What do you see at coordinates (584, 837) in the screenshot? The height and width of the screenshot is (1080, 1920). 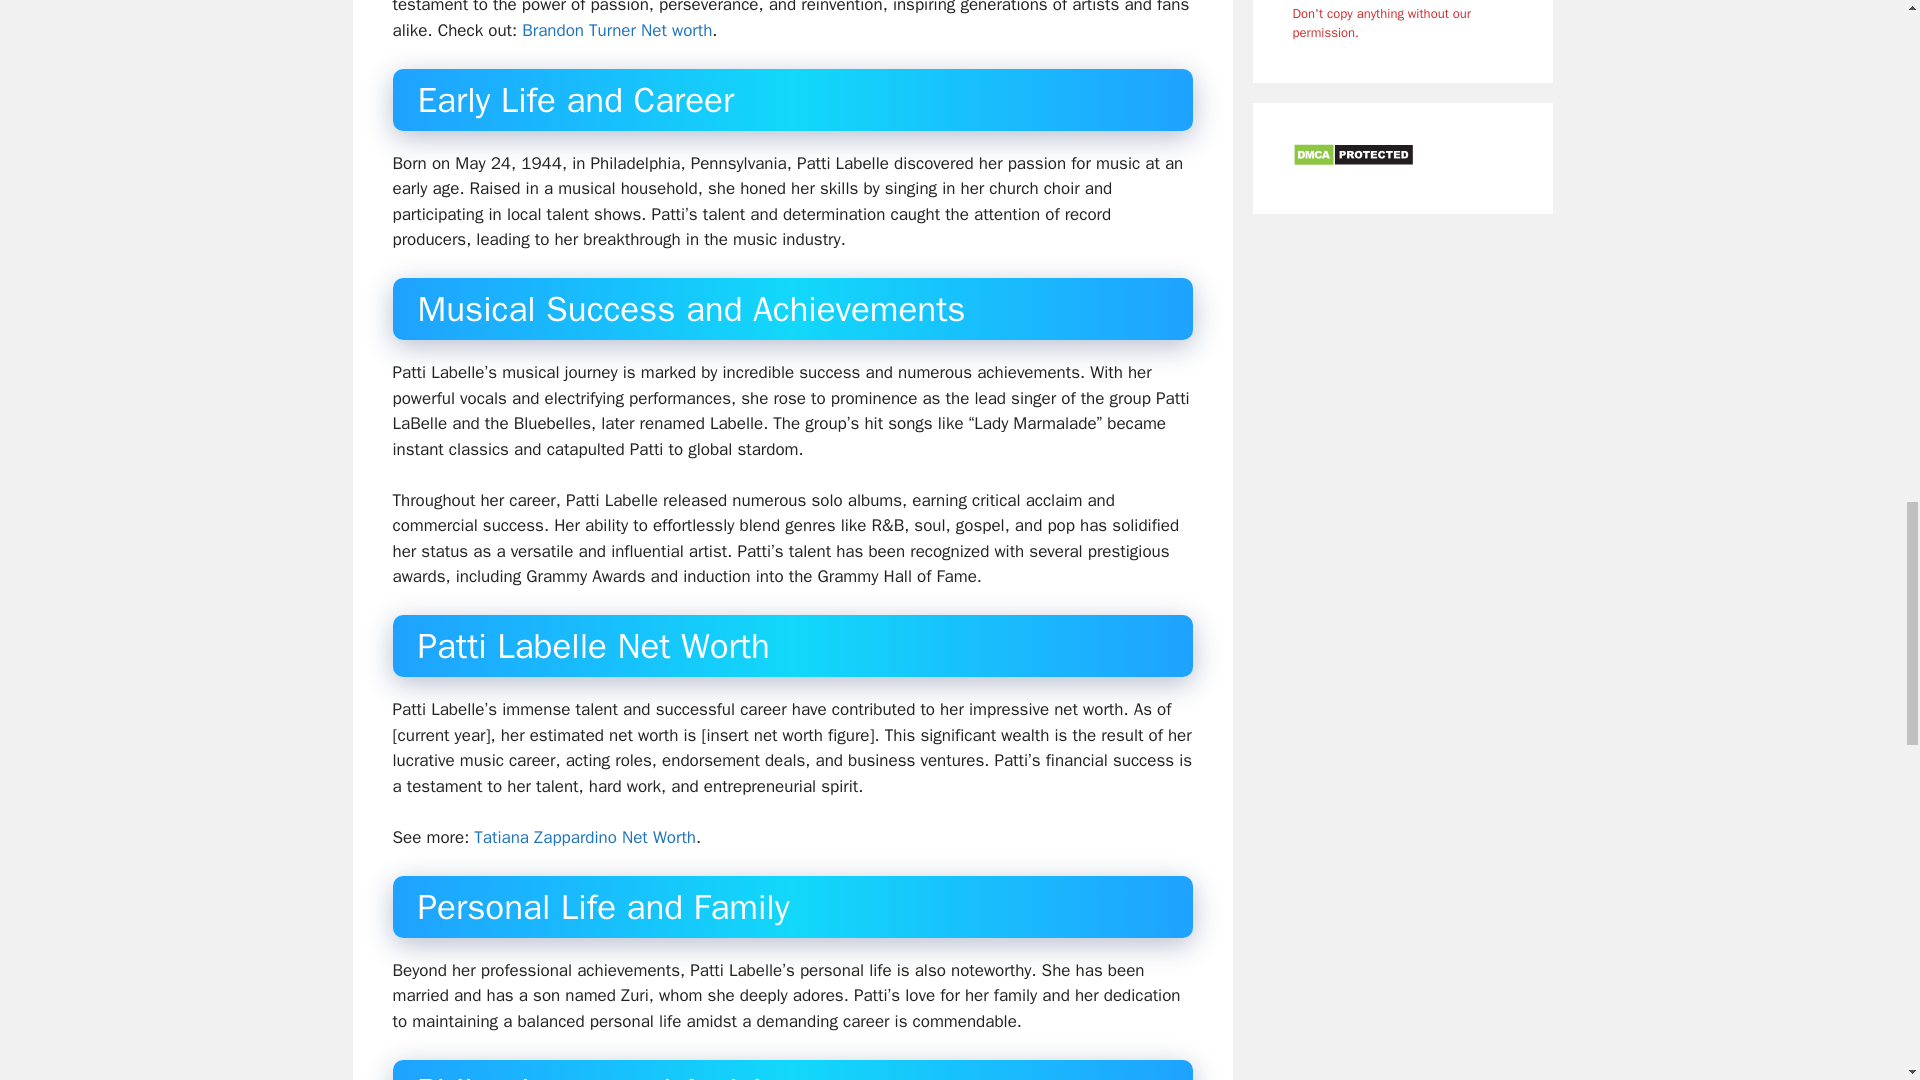 I see `Tatiana Zappardino Net Worth` at bounding box center [584, 837].